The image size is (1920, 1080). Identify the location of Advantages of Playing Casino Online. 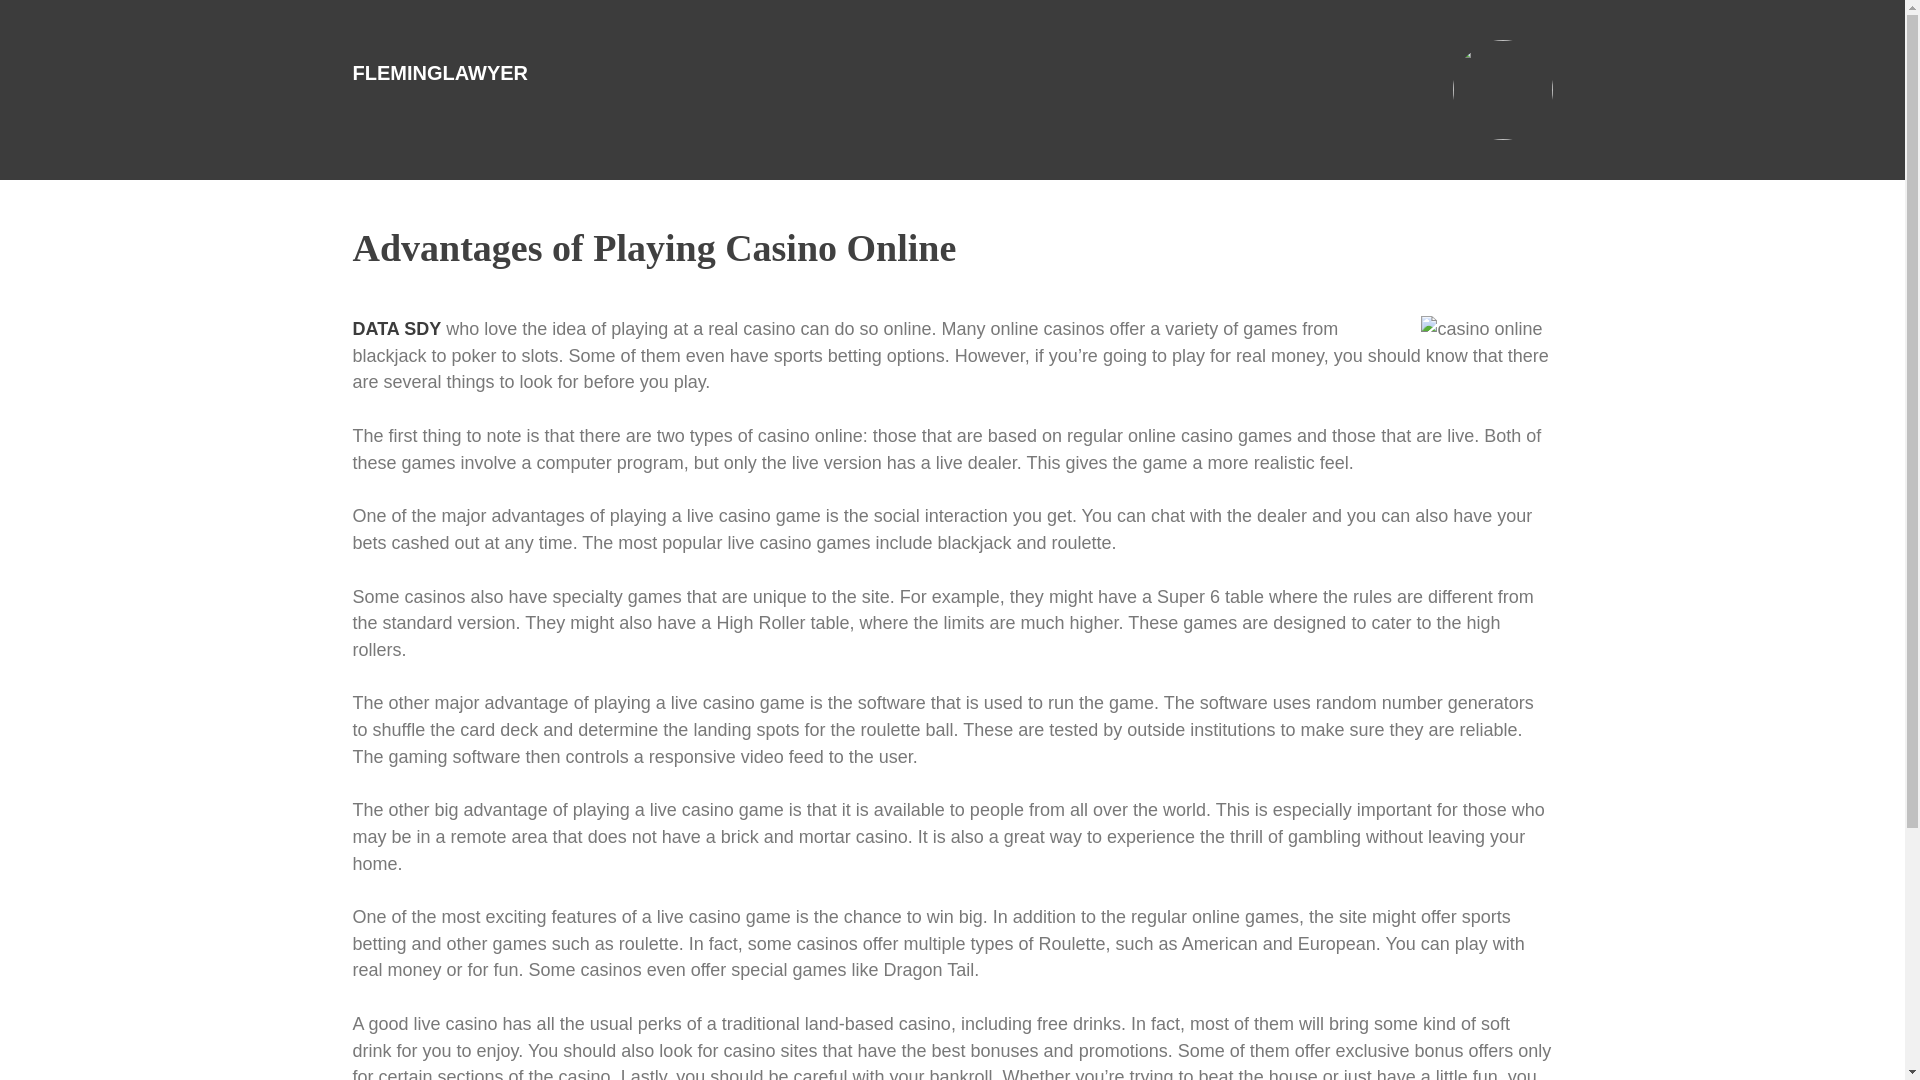
(654, 247).